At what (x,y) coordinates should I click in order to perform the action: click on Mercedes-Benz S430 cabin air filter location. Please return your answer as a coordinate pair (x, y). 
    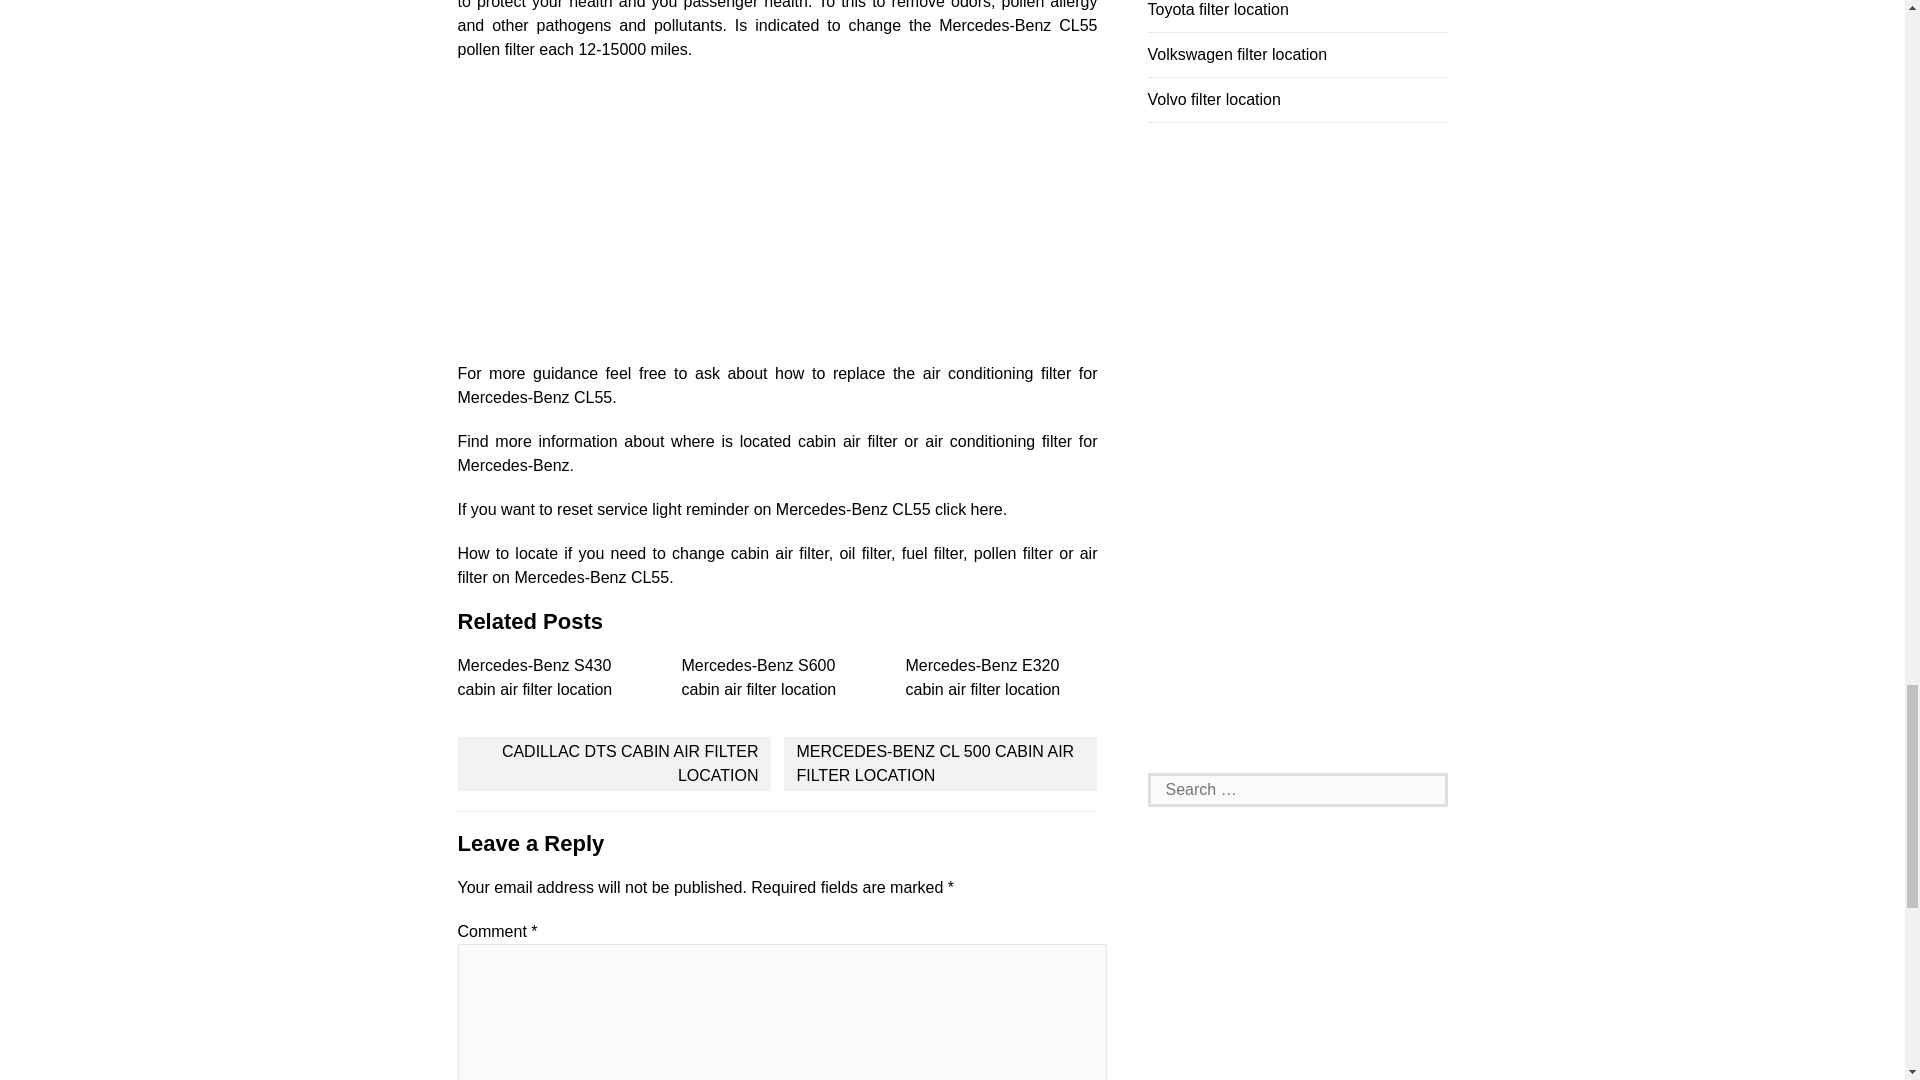
    Looking at the image, I should click on (535, 676).